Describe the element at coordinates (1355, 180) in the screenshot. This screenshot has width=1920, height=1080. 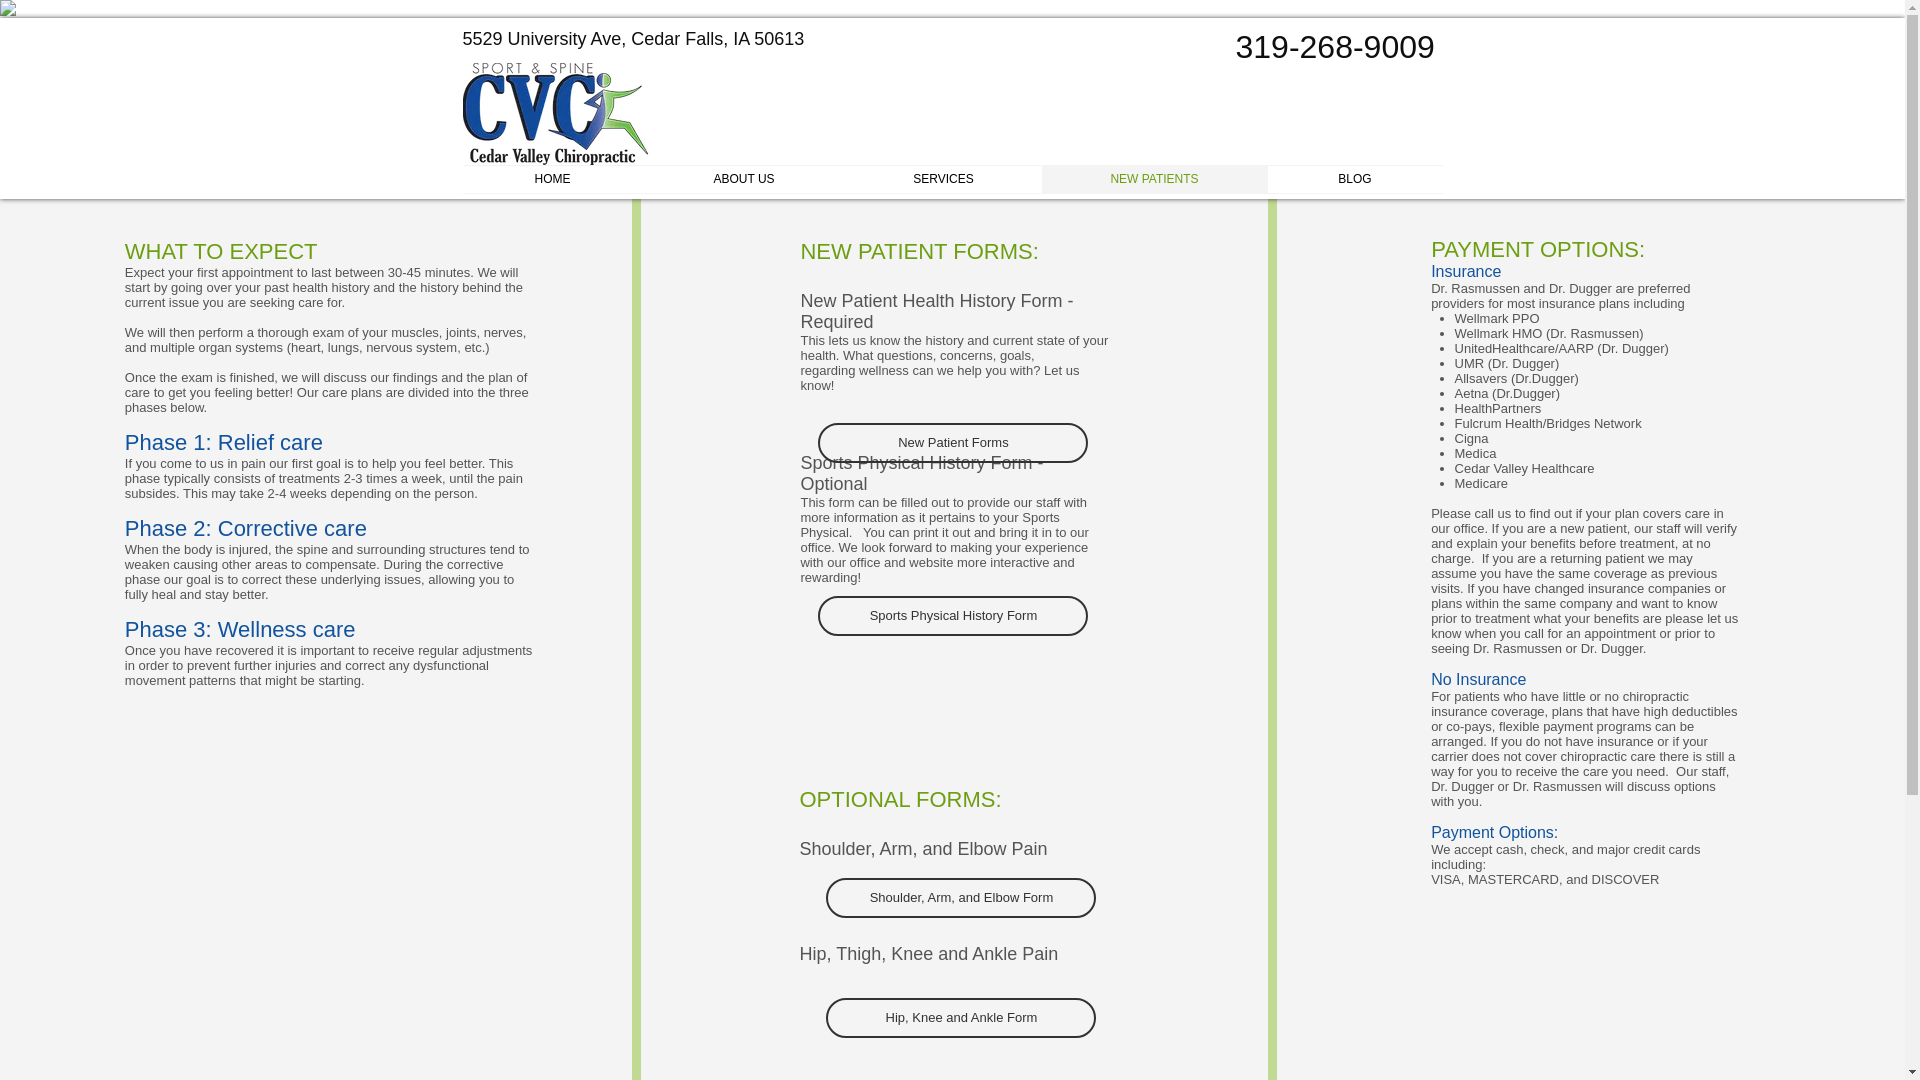
I see `BLOG` at that location.